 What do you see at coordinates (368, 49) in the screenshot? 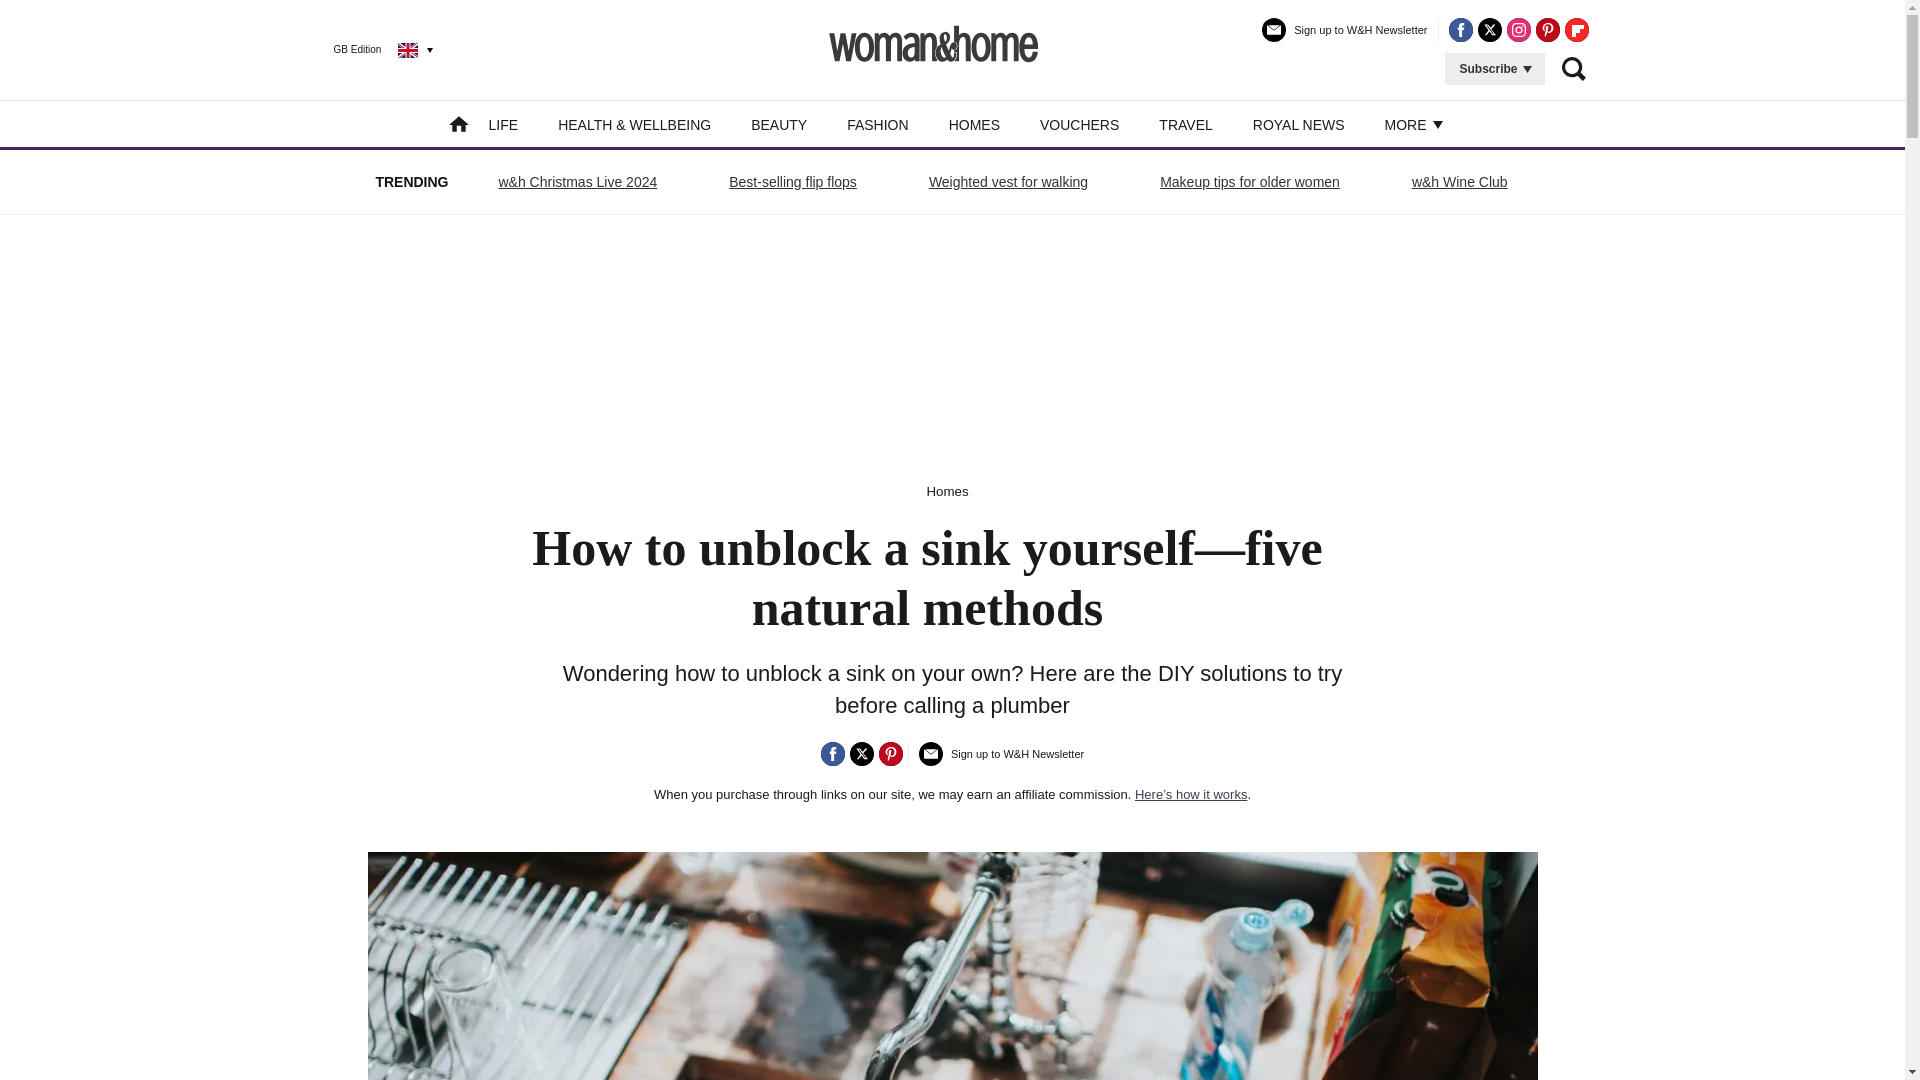
I see `GB Edition` at bounding box center [368, 49].